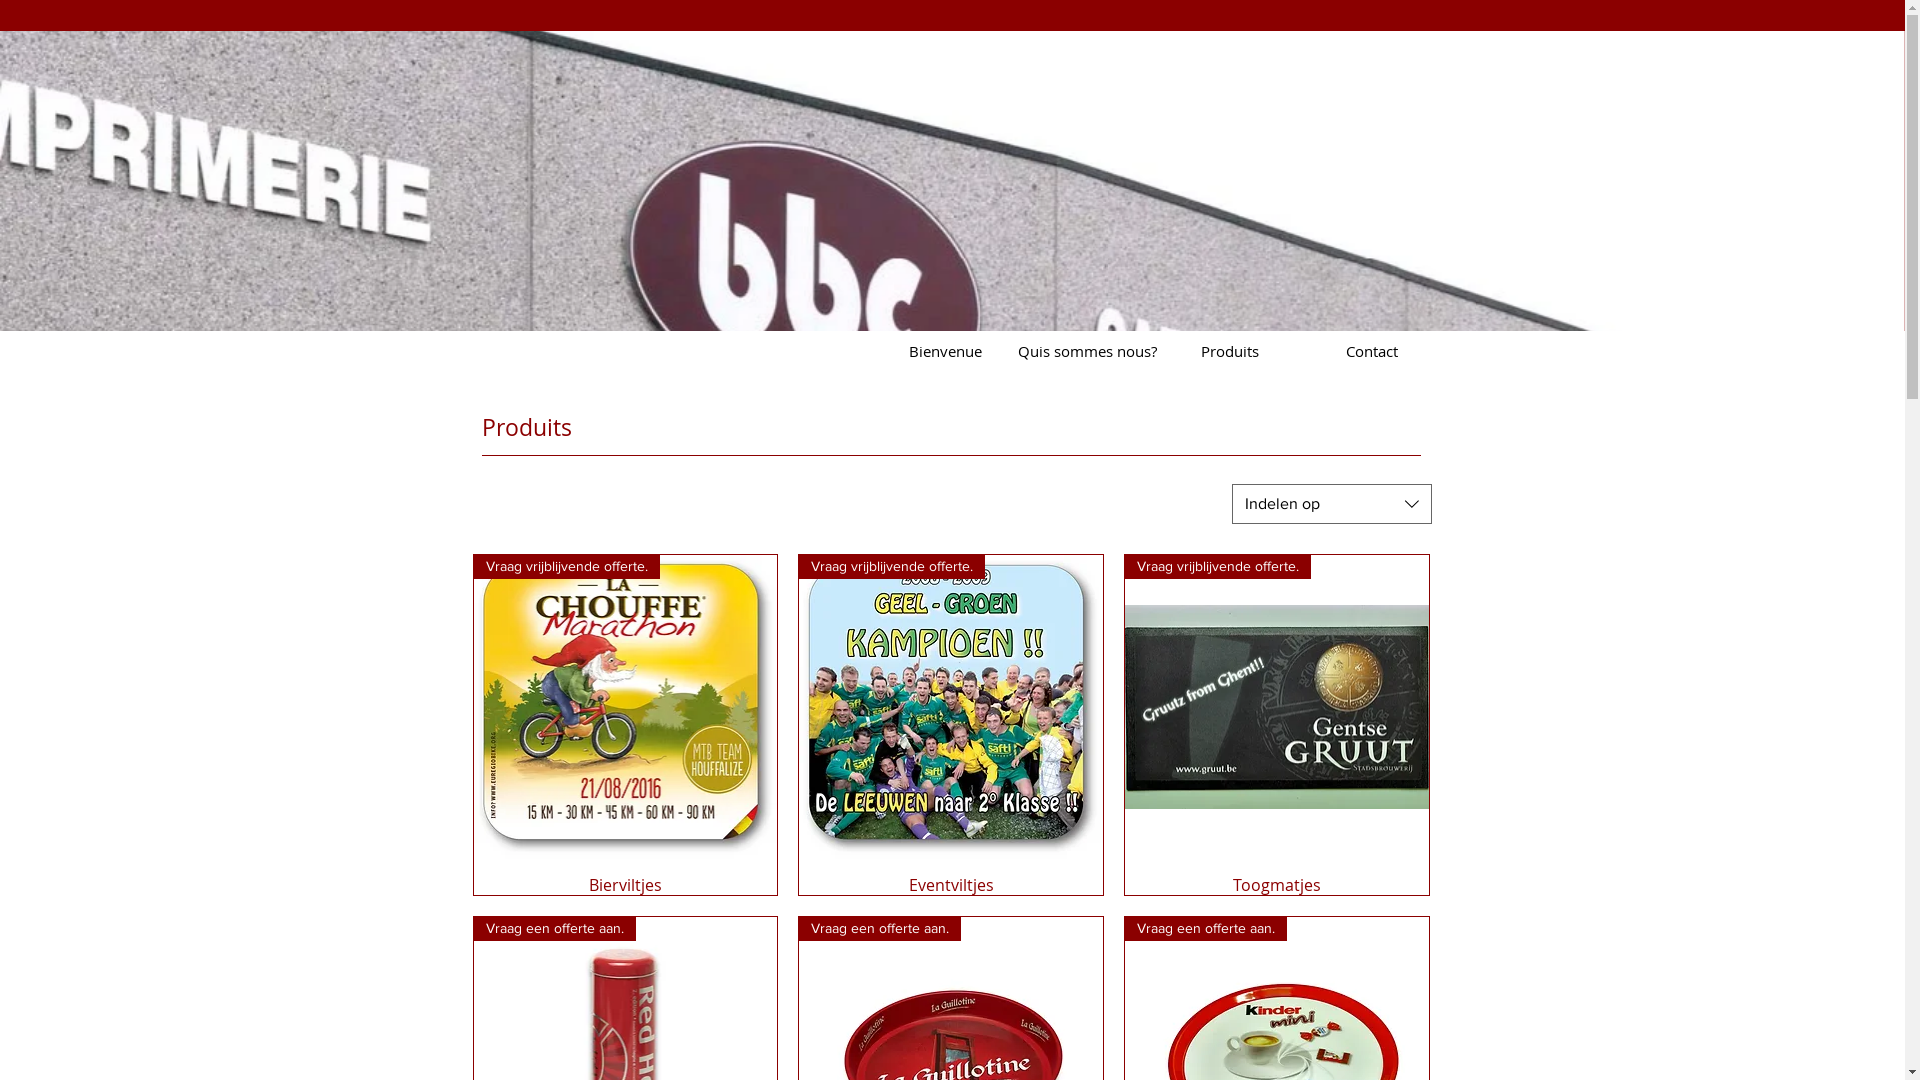 Image resolution: width=1920 pixels, height=1080 pixels. I want to click on Bienvenue, so click(945, 351).